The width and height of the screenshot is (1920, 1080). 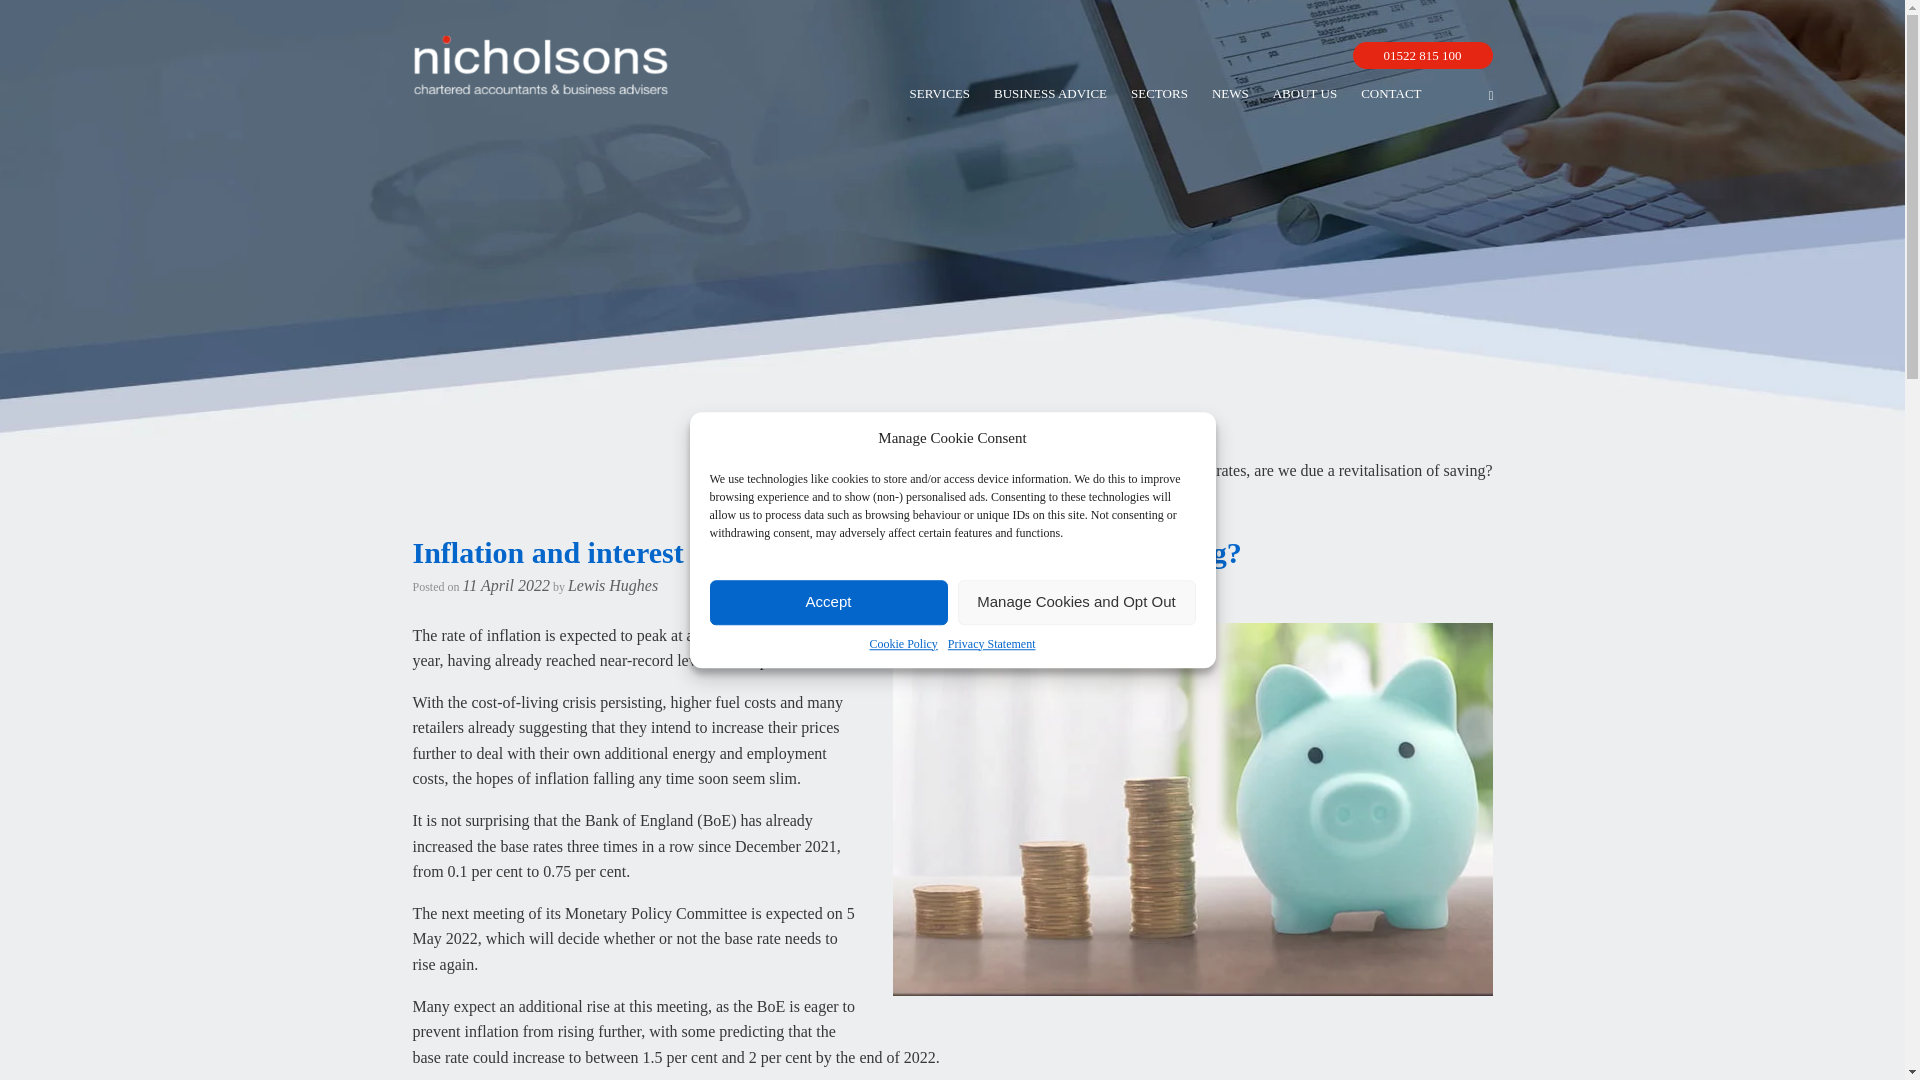 What do you see at coordinates (540, 64) in the screenshot?
I see `Nicholsons Chartered Accountants` at bounding box center [540, 64].